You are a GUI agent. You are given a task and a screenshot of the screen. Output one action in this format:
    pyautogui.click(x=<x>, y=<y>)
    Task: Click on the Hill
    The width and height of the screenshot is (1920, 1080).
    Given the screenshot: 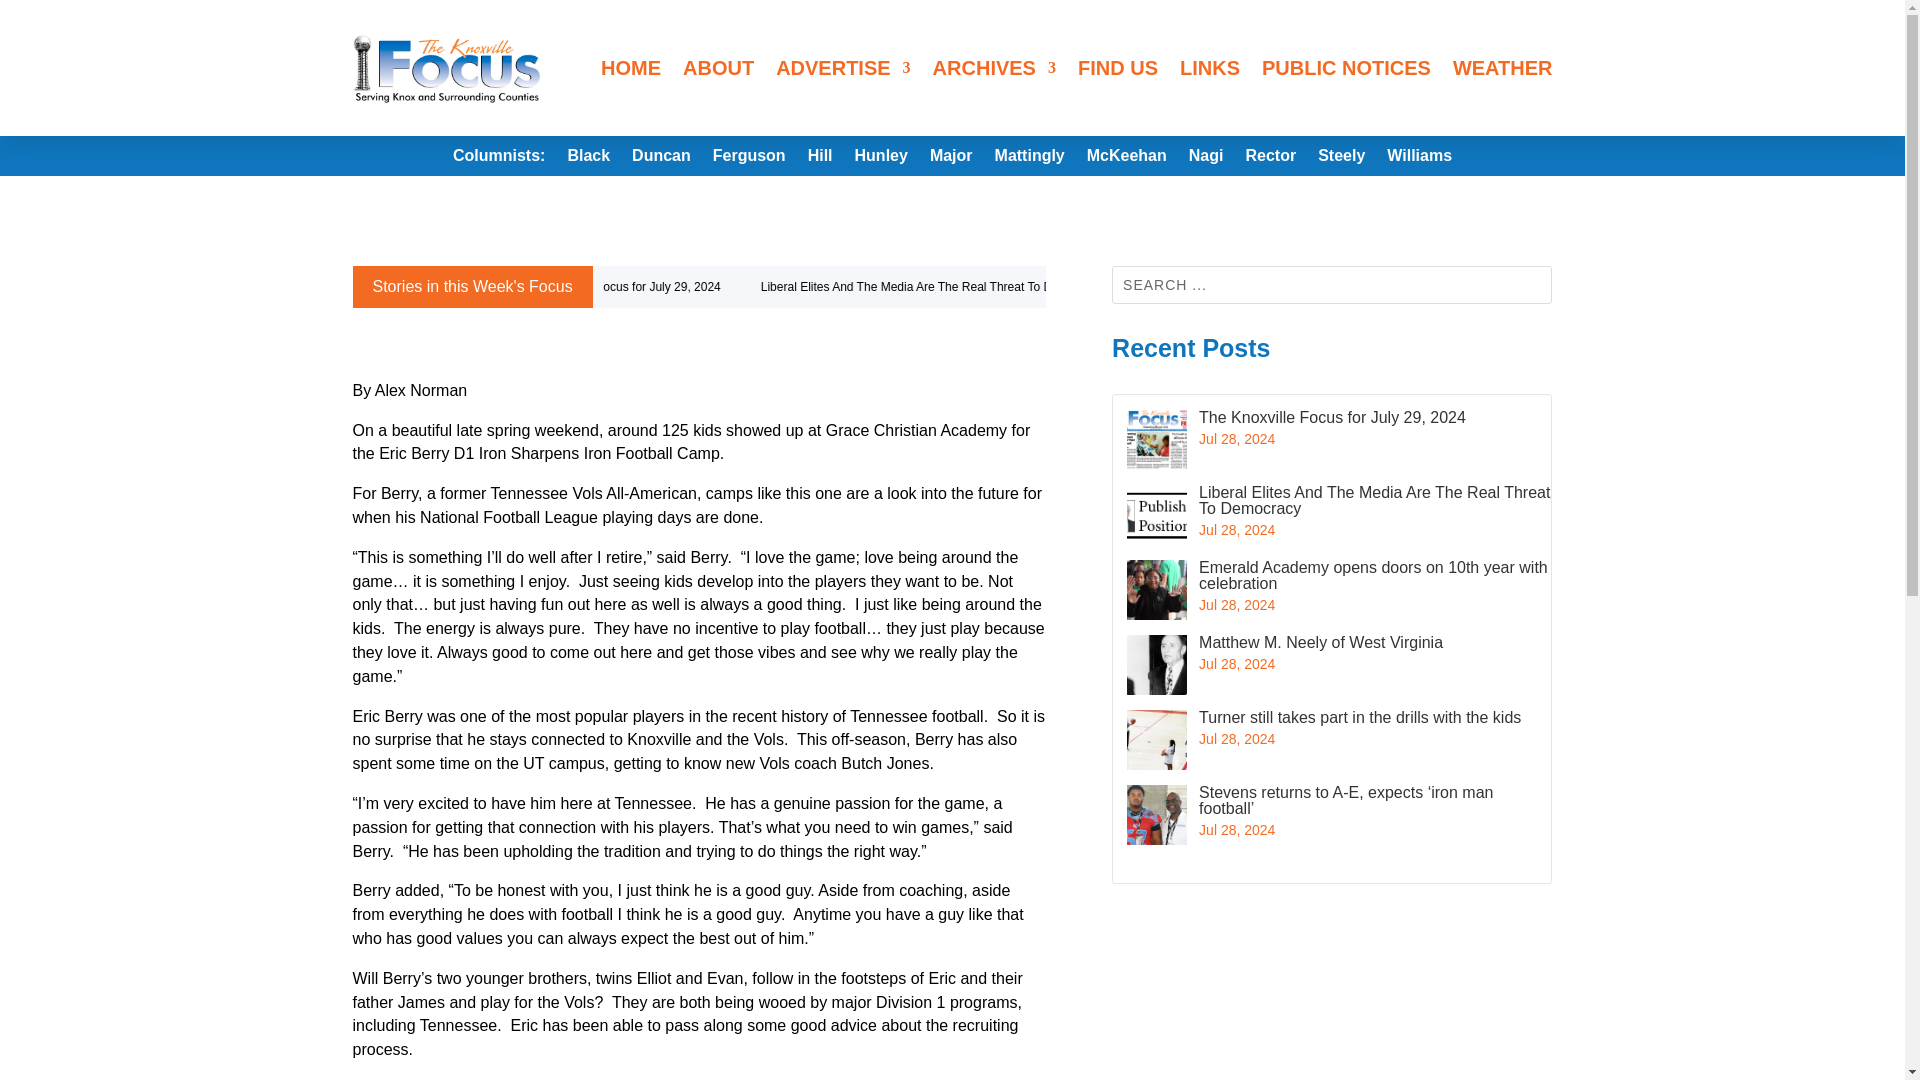 What is the action you would take?
    pyautogui.click(x=820, y=160)
    